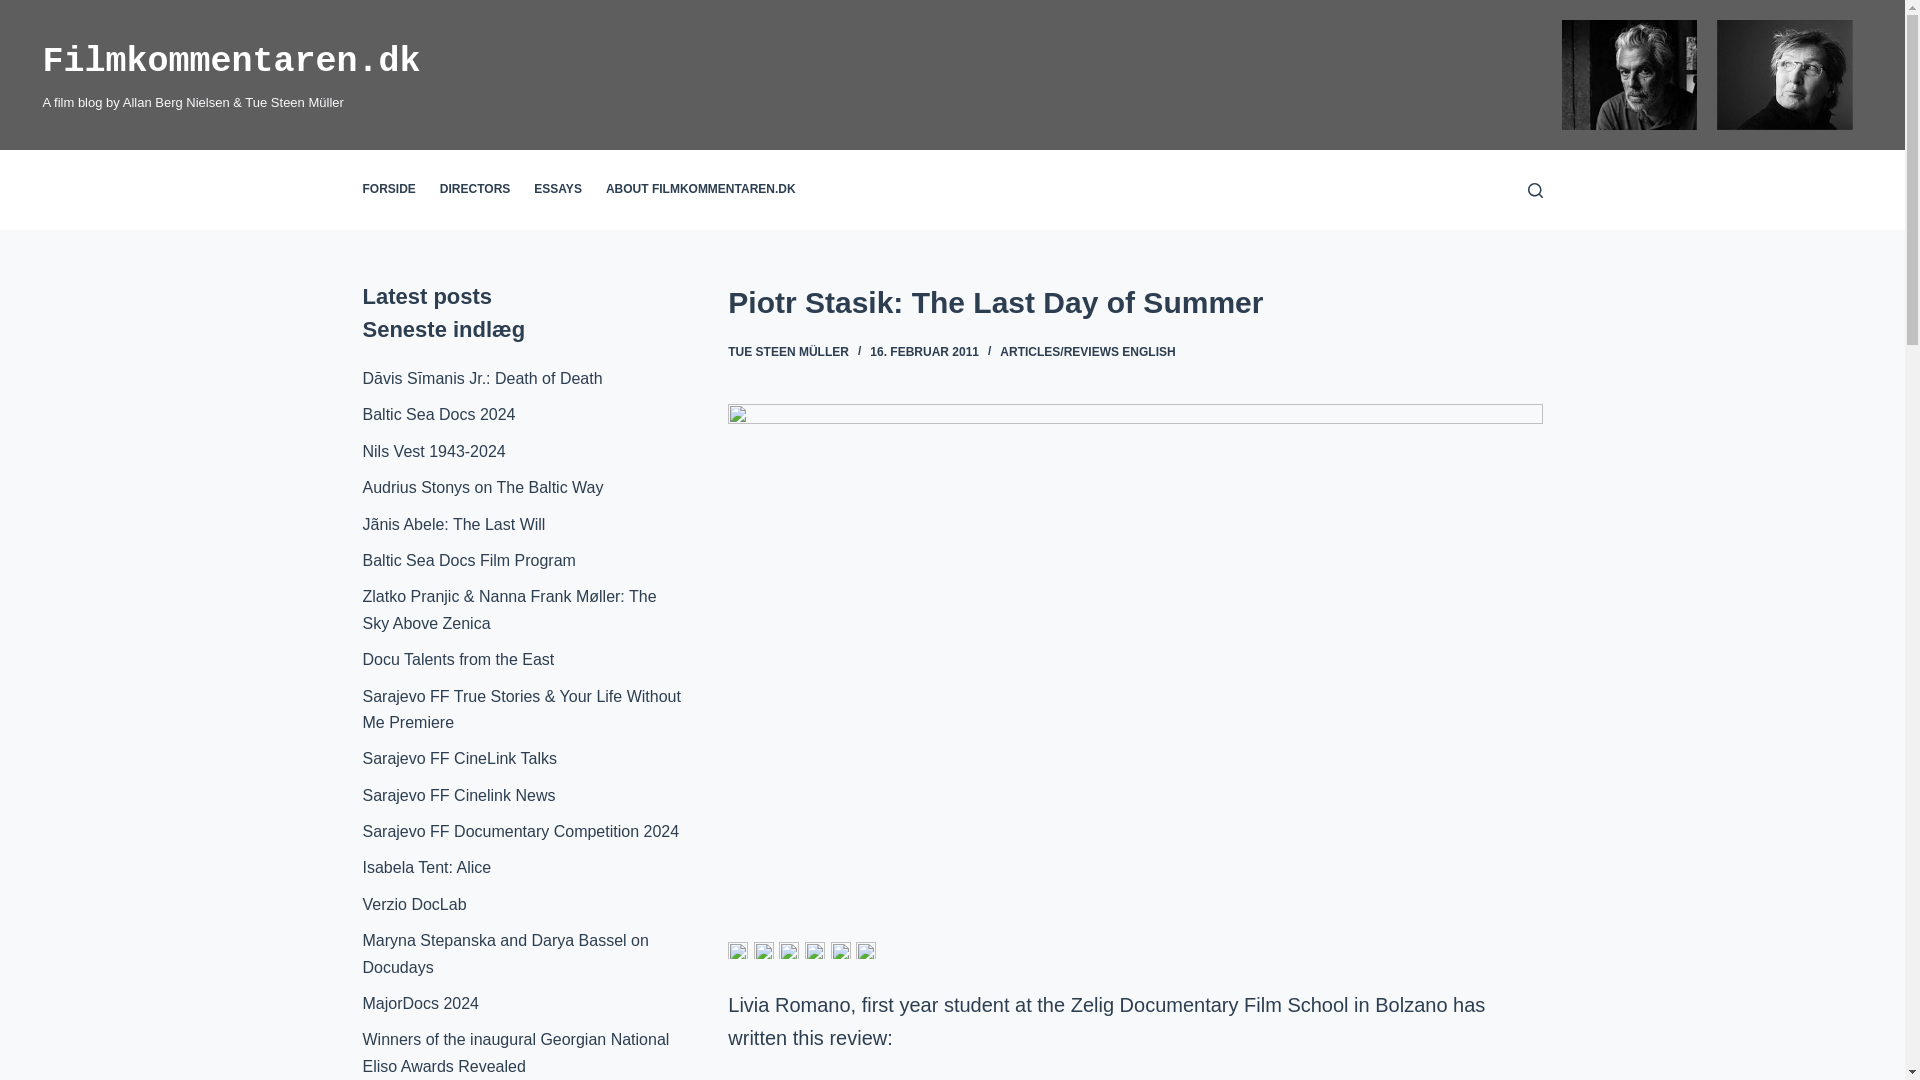 The height and width of the screenshot is (1080, 1920). What do you see at coordinates (1134, 302) in the screenshot?
I see `Piotr Stasik: The Last Day of Summer` at bounding box center [1134, 302].